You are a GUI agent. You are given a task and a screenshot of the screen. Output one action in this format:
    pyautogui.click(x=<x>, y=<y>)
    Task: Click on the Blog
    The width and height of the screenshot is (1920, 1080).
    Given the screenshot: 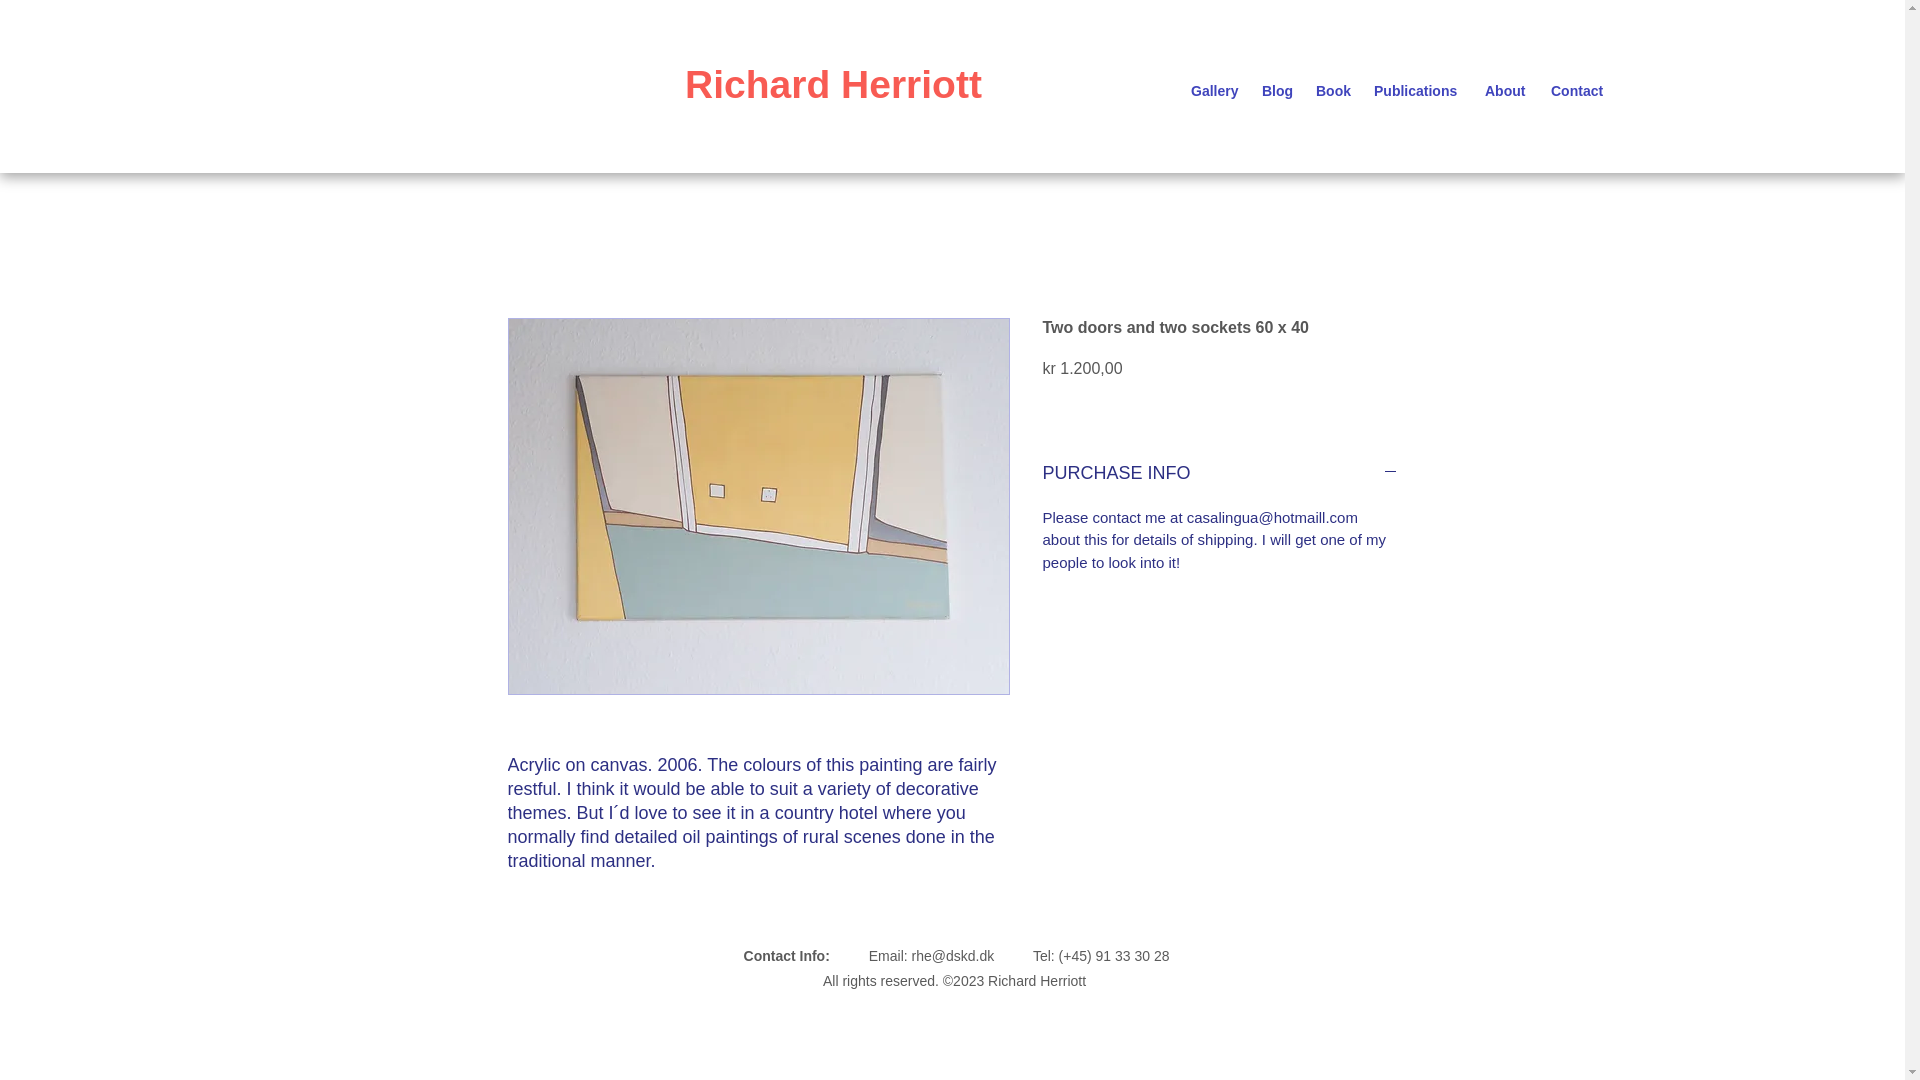 What is the action you would take?
    pyautogui.click(x=1278, y=90)
    